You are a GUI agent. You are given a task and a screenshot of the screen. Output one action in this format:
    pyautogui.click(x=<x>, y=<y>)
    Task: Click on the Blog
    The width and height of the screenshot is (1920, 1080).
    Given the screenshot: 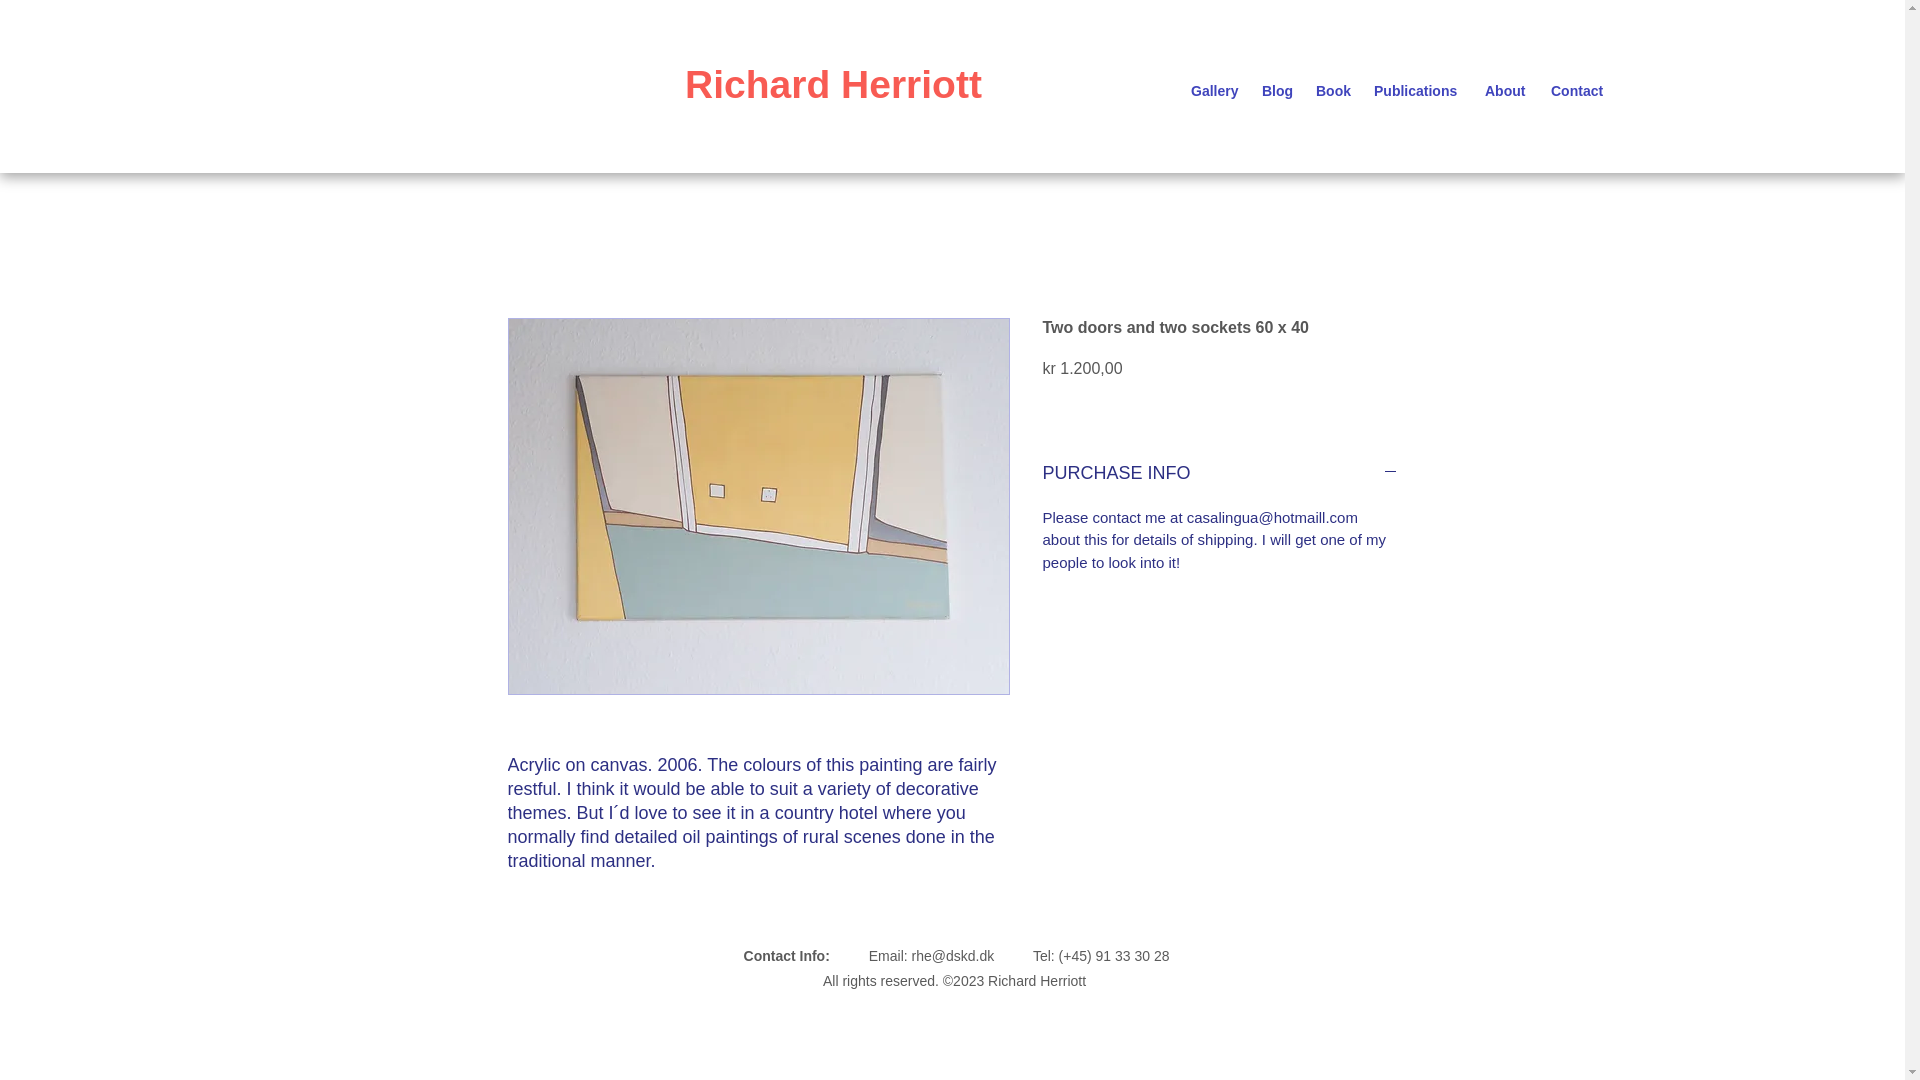 What is the action you would take?
    pyautogui.click(x=1278, y=90)
    